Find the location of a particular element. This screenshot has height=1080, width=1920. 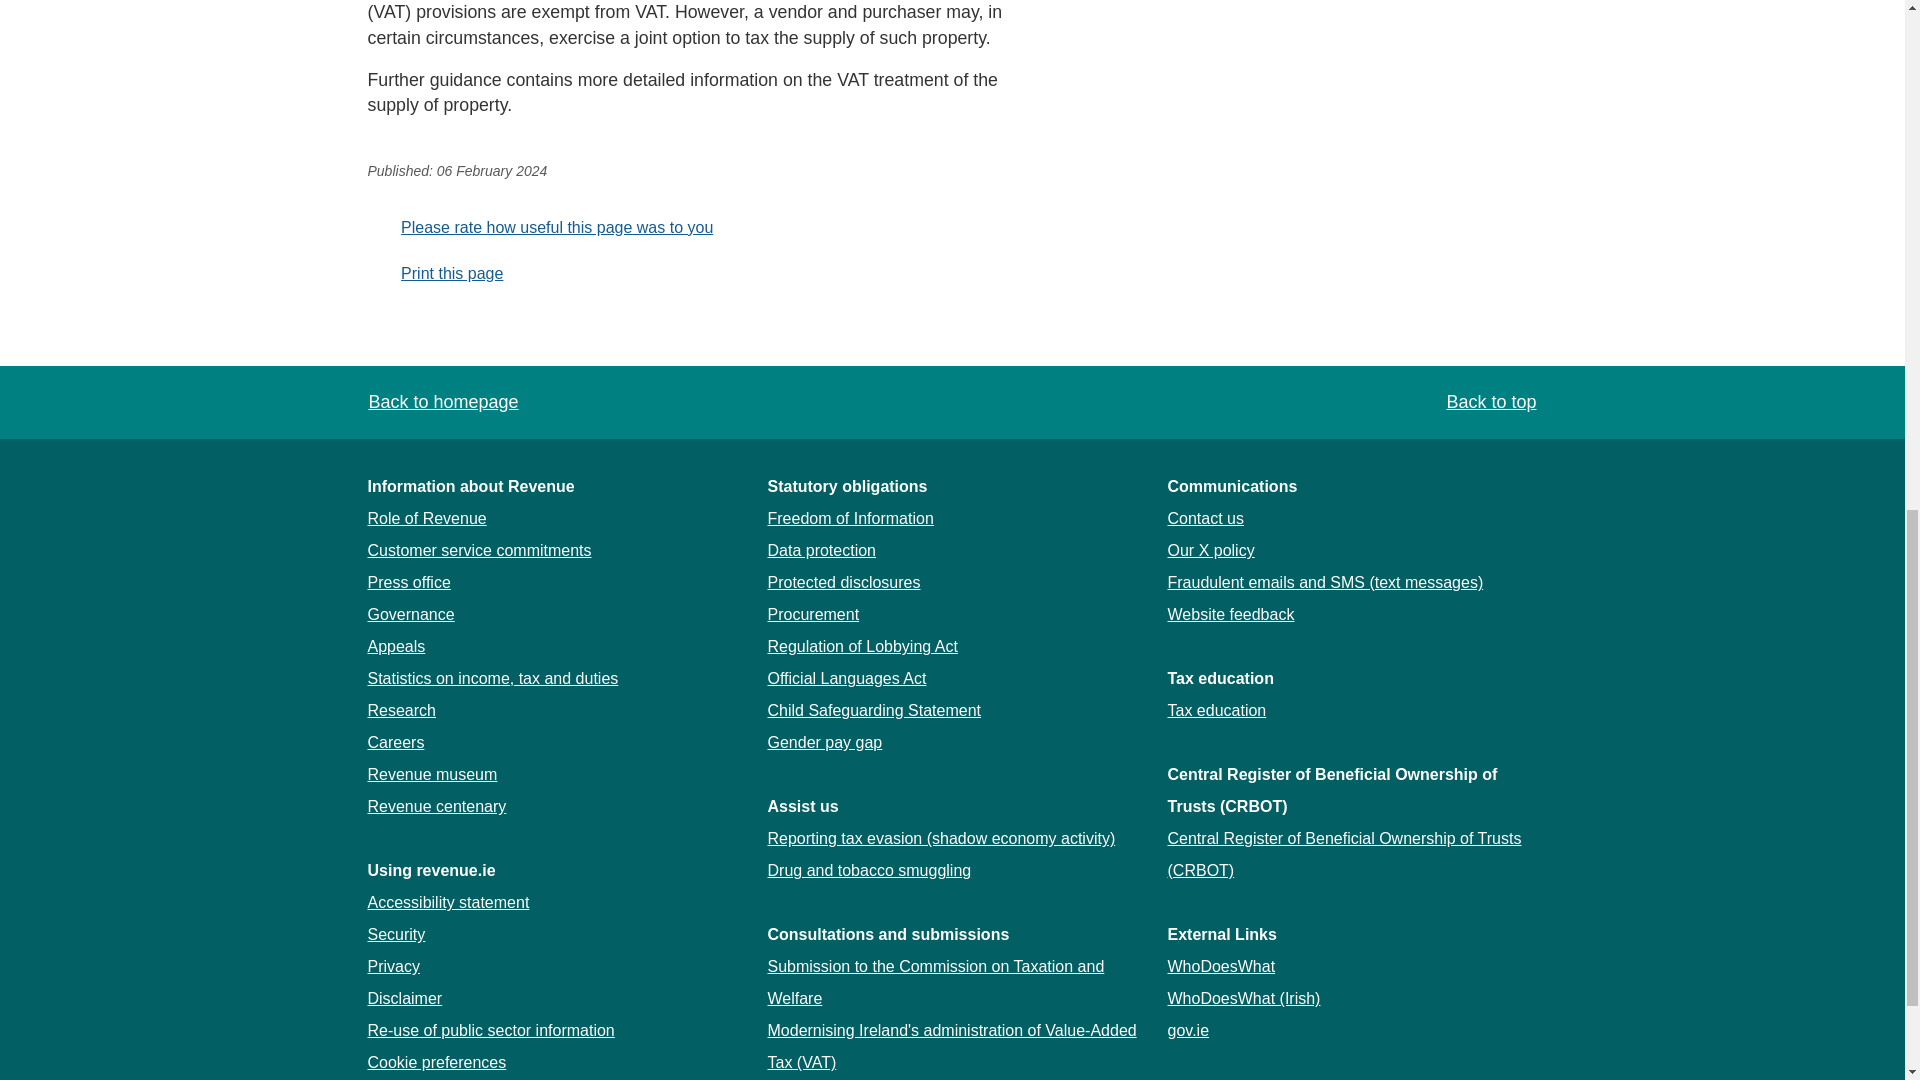

Revenue museum is located at coordinates (432, 774).